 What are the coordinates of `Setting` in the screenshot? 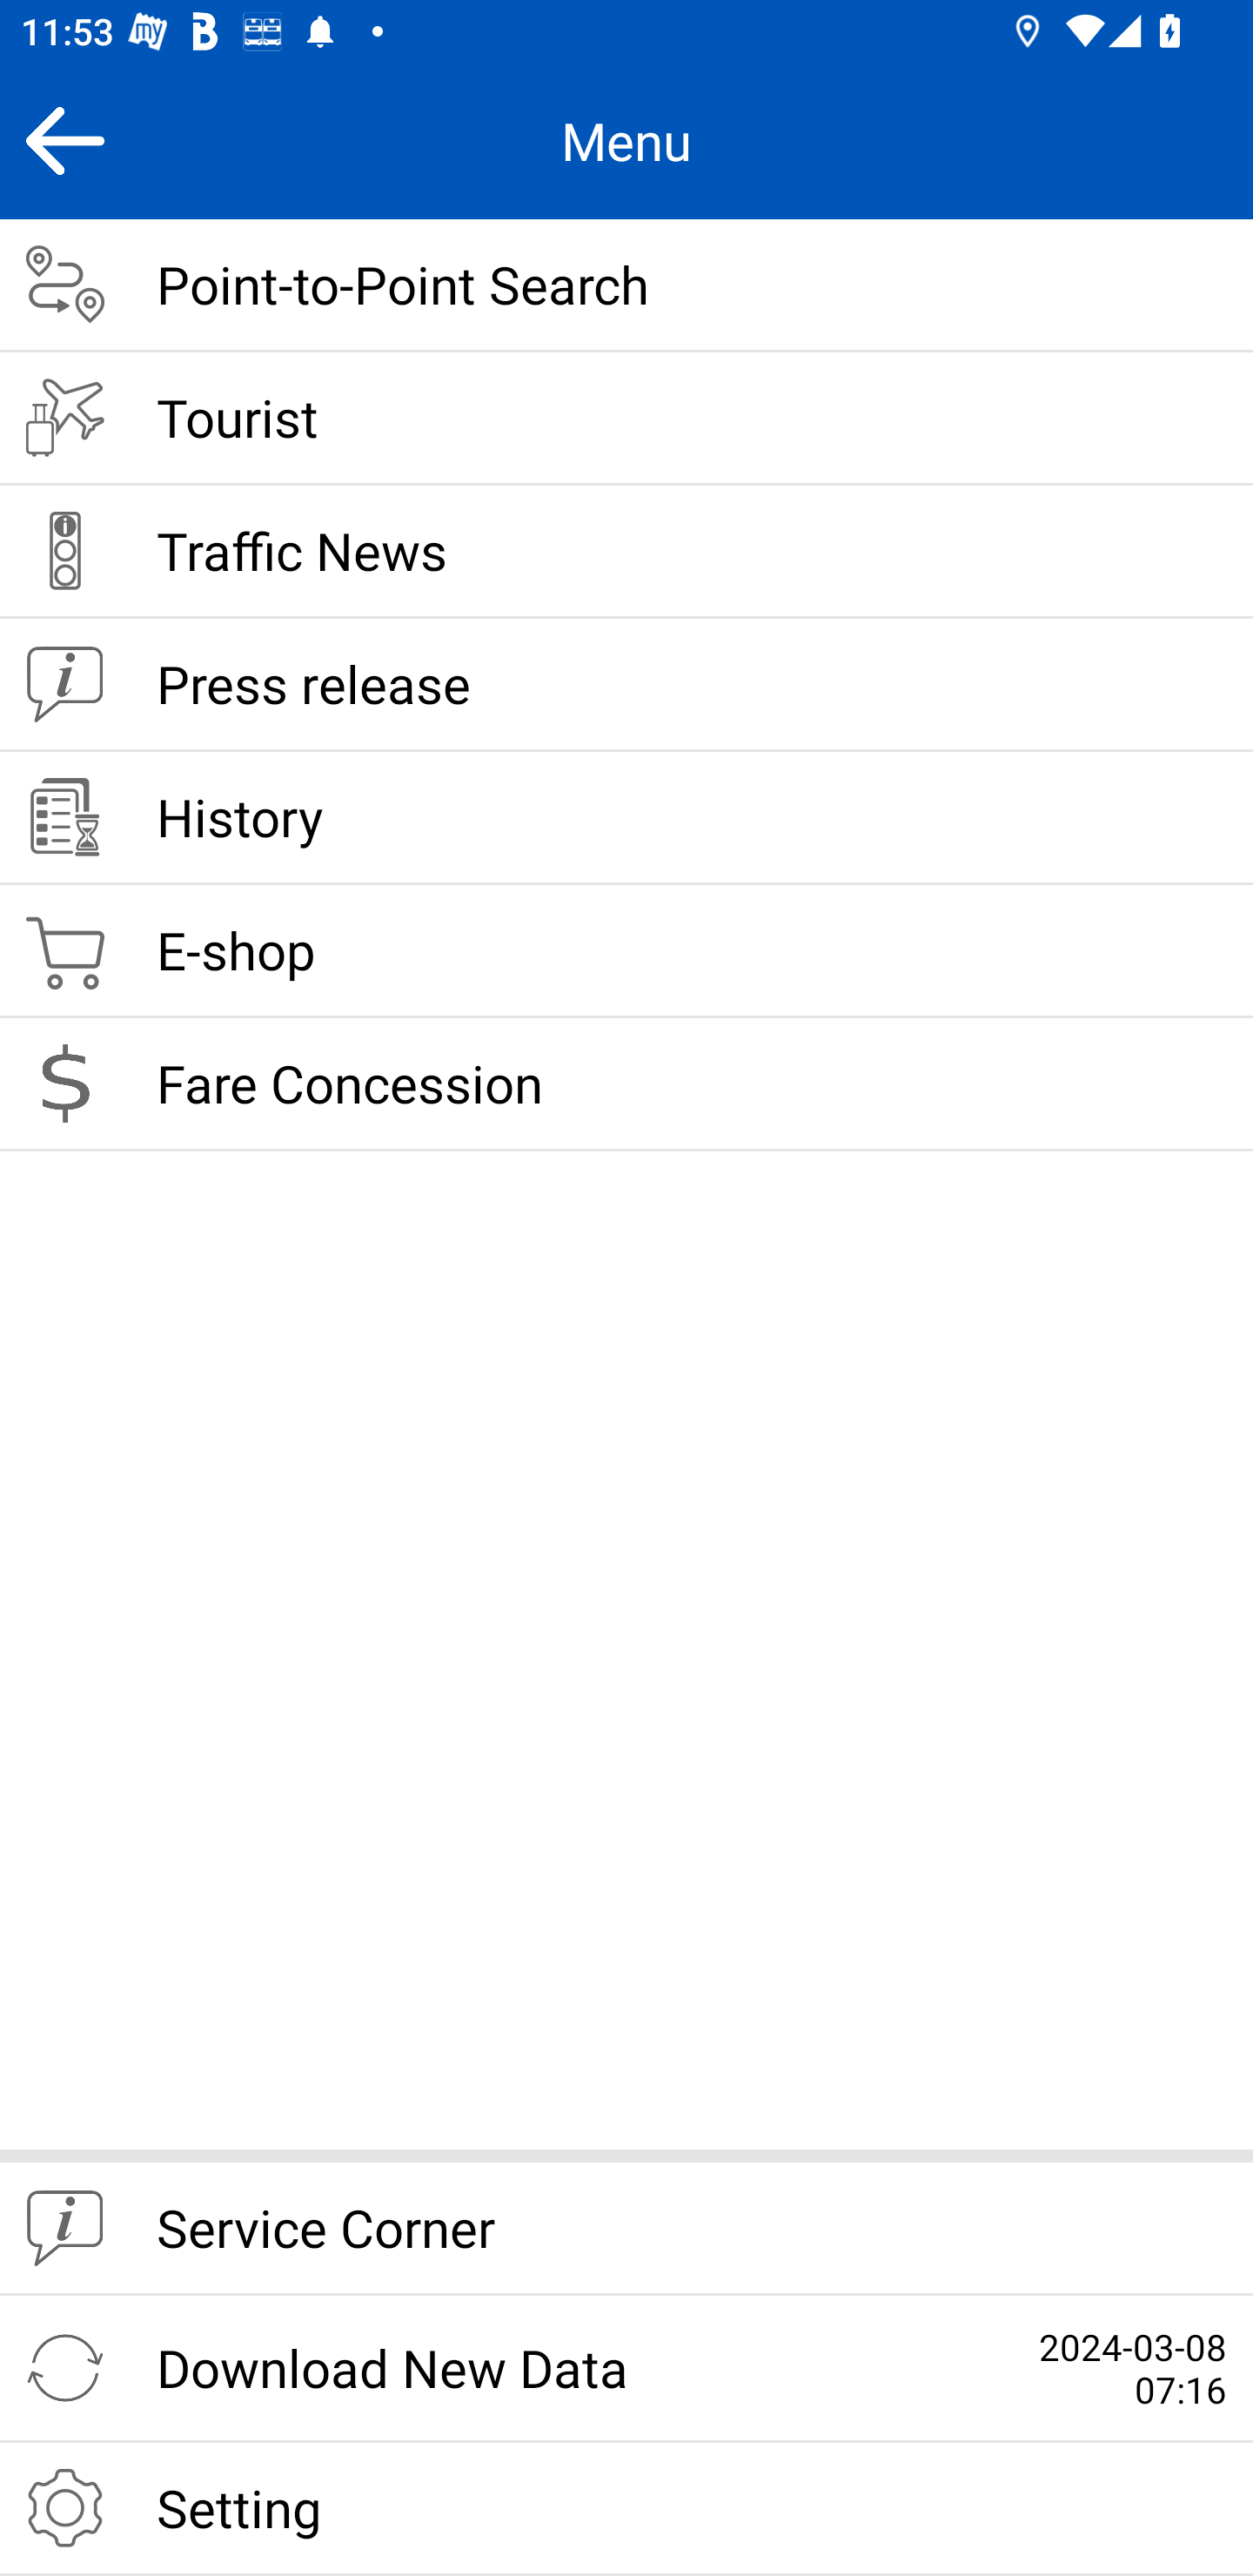 It's located at (626, 2509).